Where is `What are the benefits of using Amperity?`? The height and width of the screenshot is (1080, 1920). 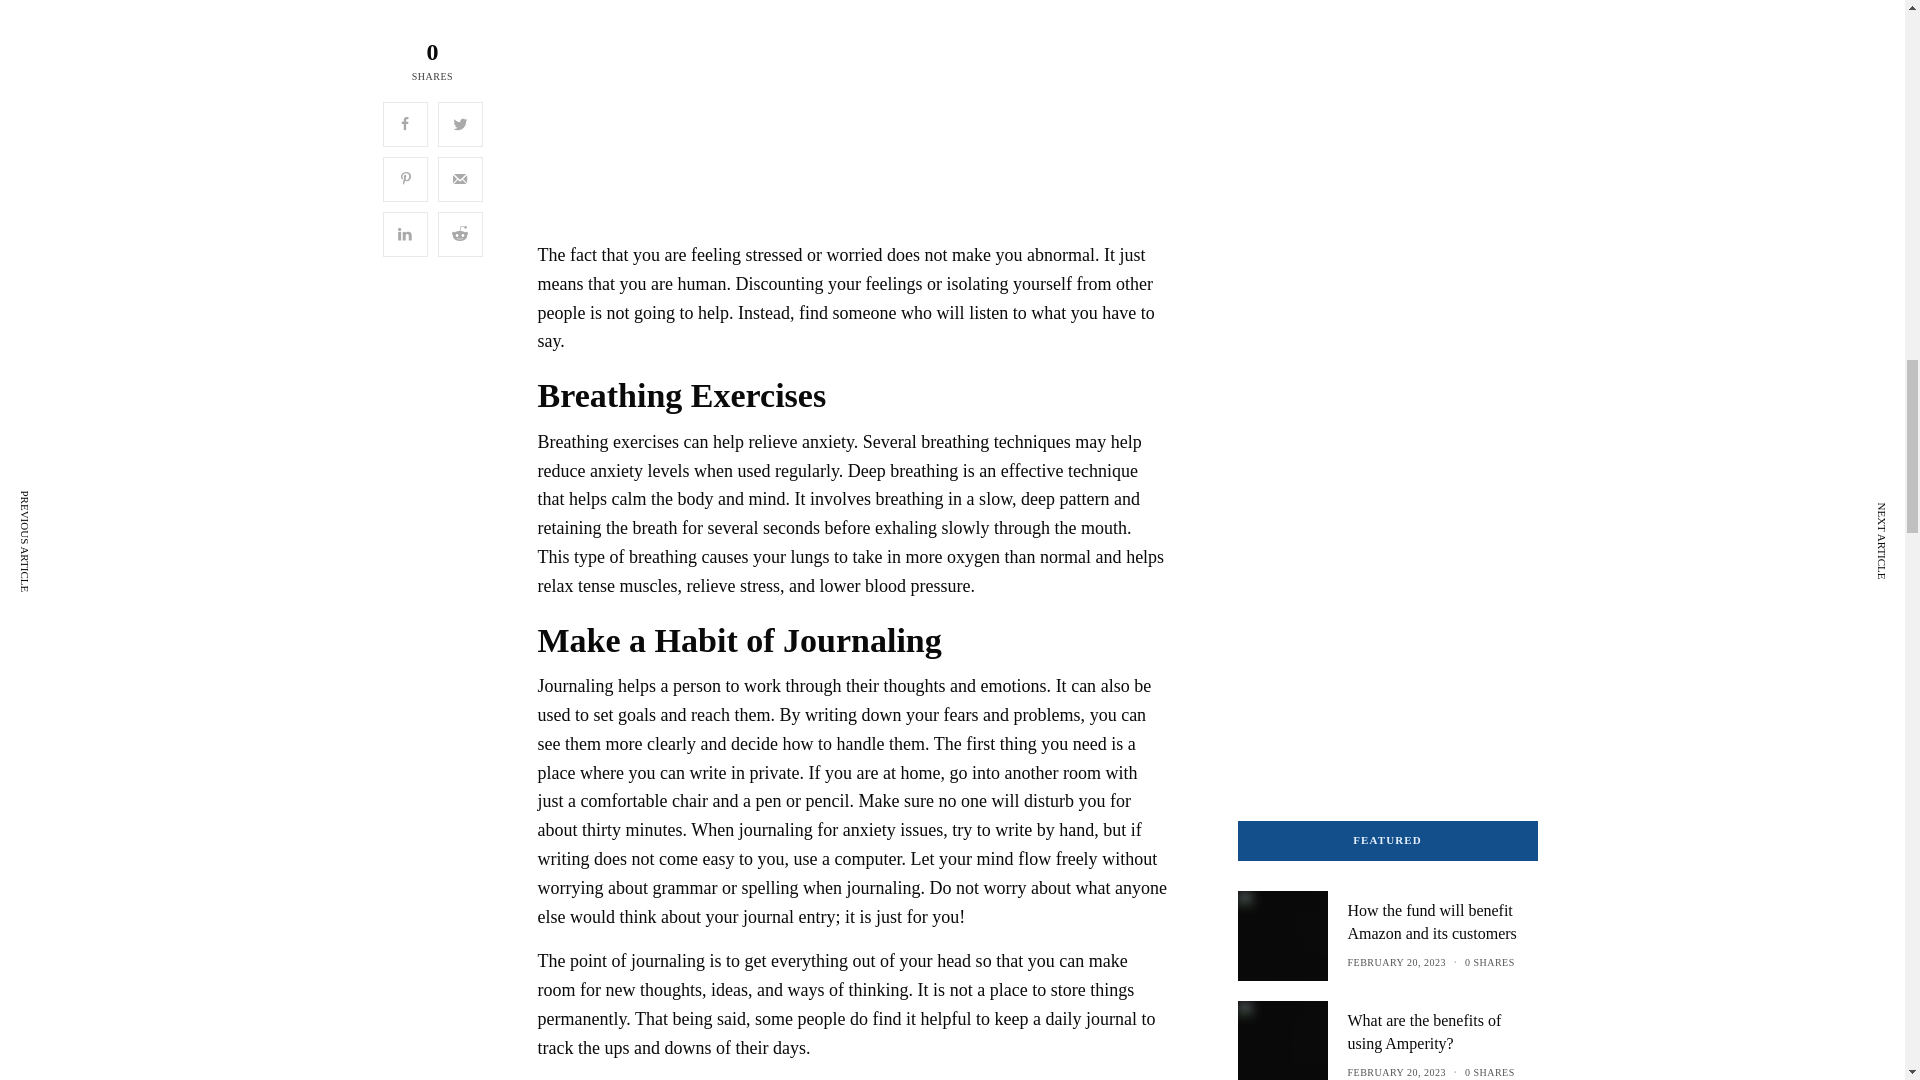 What are the benefits of using Amperity? is located at coordinates (1442, 1032).